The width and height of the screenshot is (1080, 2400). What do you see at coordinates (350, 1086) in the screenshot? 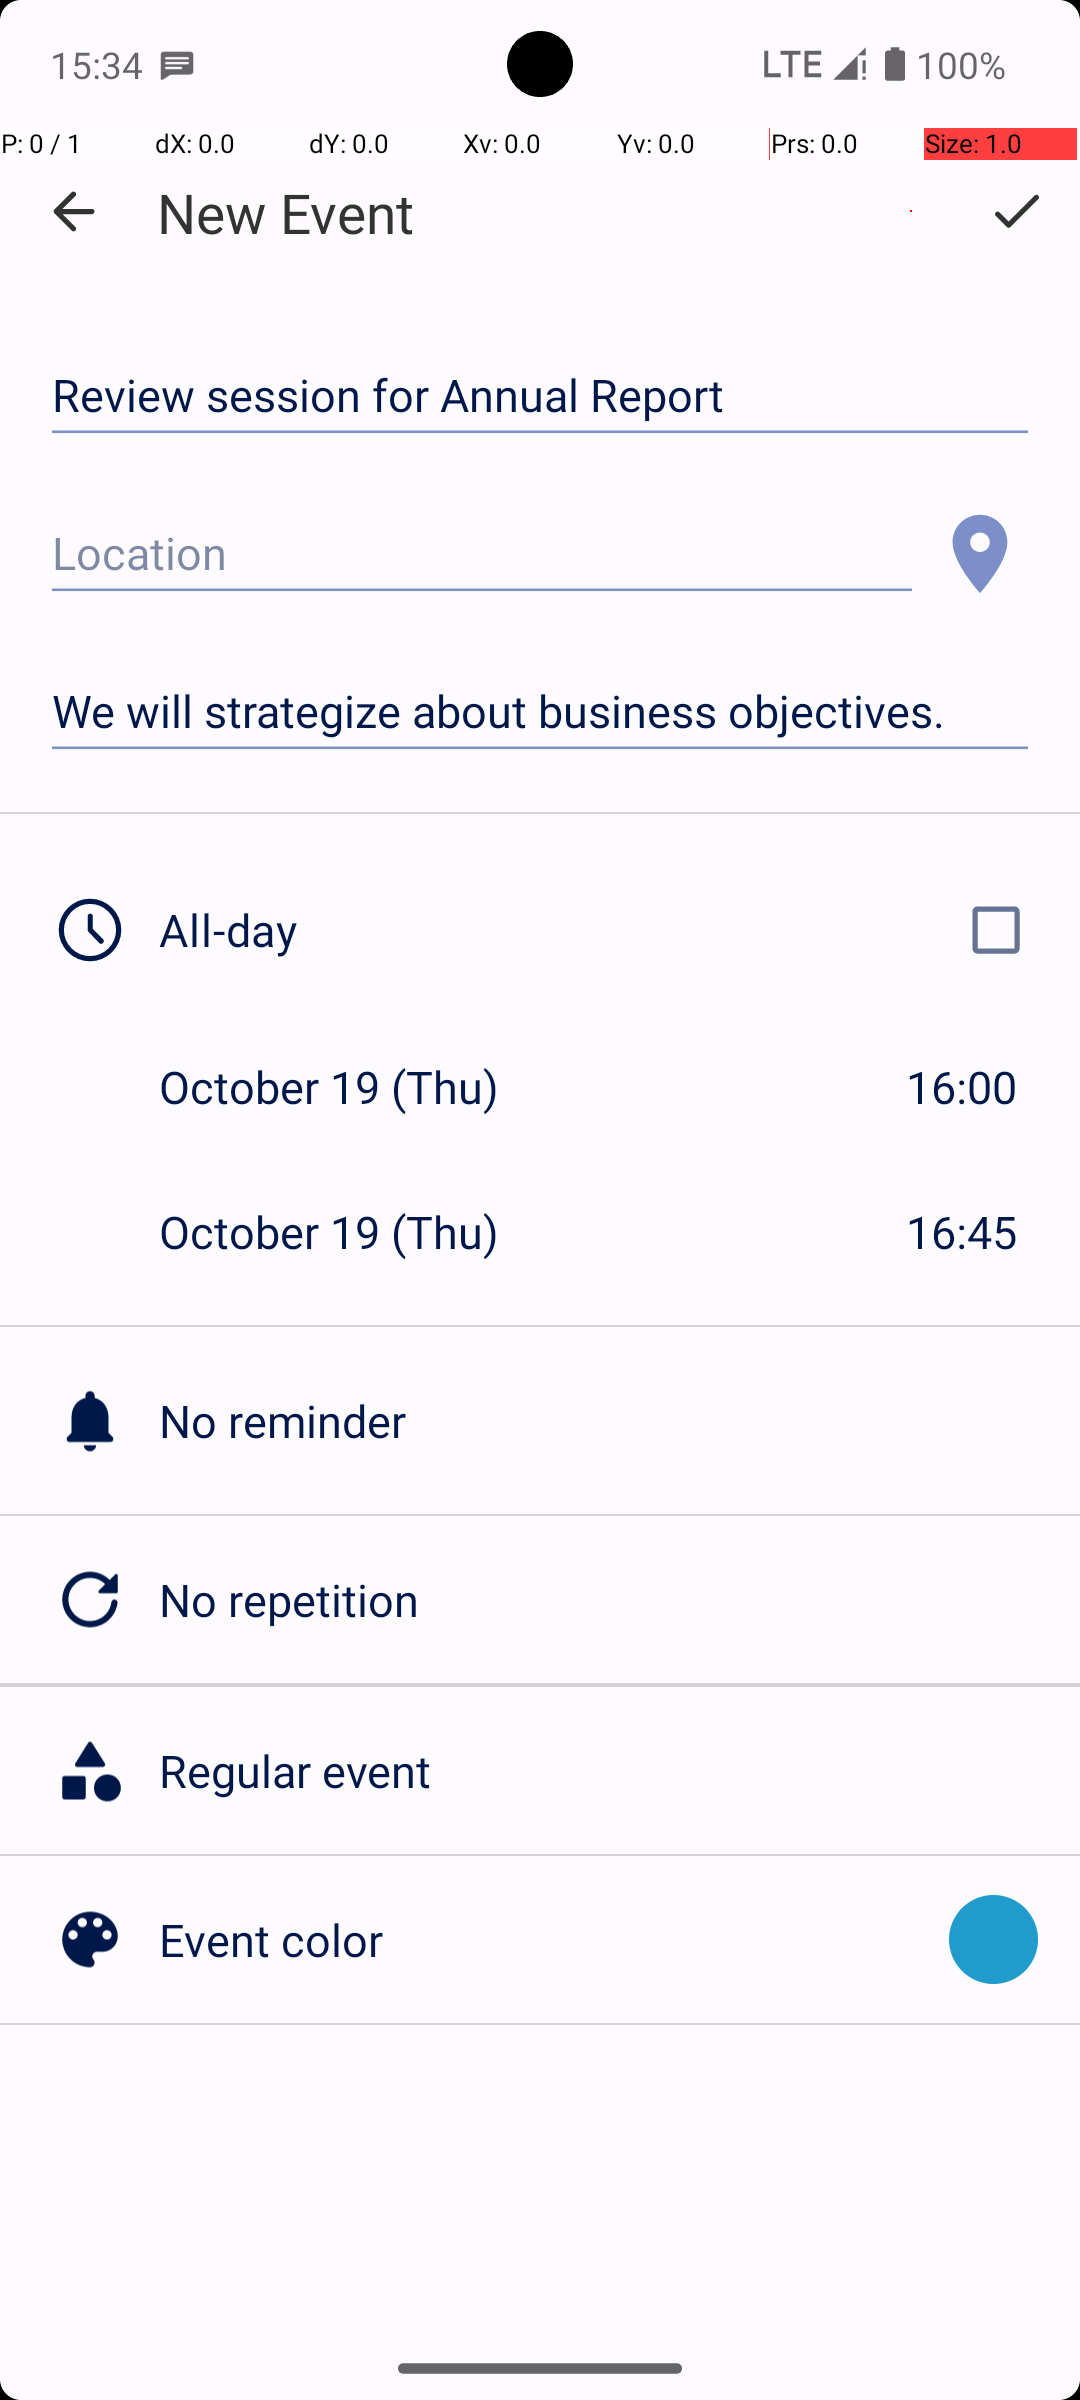
I see `October 19 (Thu)` at bounding box center [350, 1086].